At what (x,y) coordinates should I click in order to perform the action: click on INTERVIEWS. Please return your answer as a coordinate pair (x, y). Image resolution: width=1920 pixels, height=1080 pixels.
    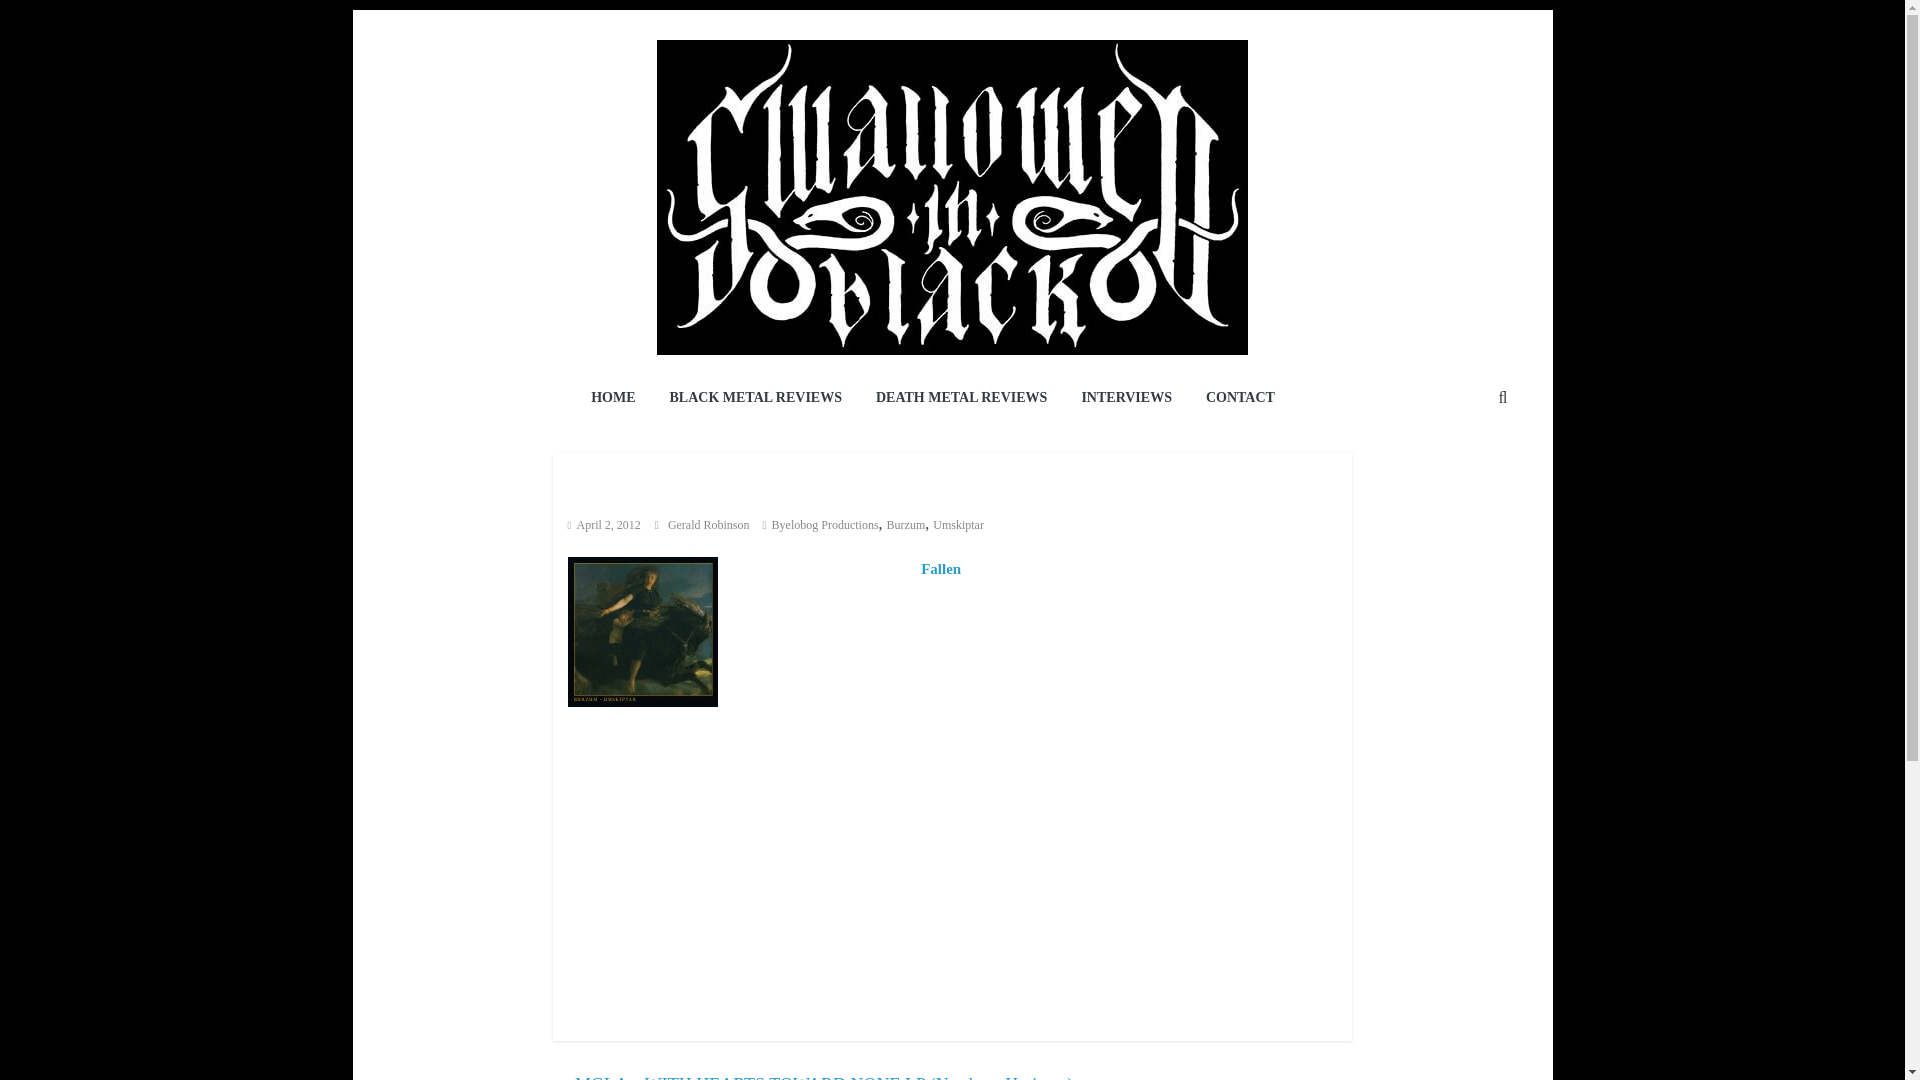
    Looking at the image, I should click on (1126, 398).